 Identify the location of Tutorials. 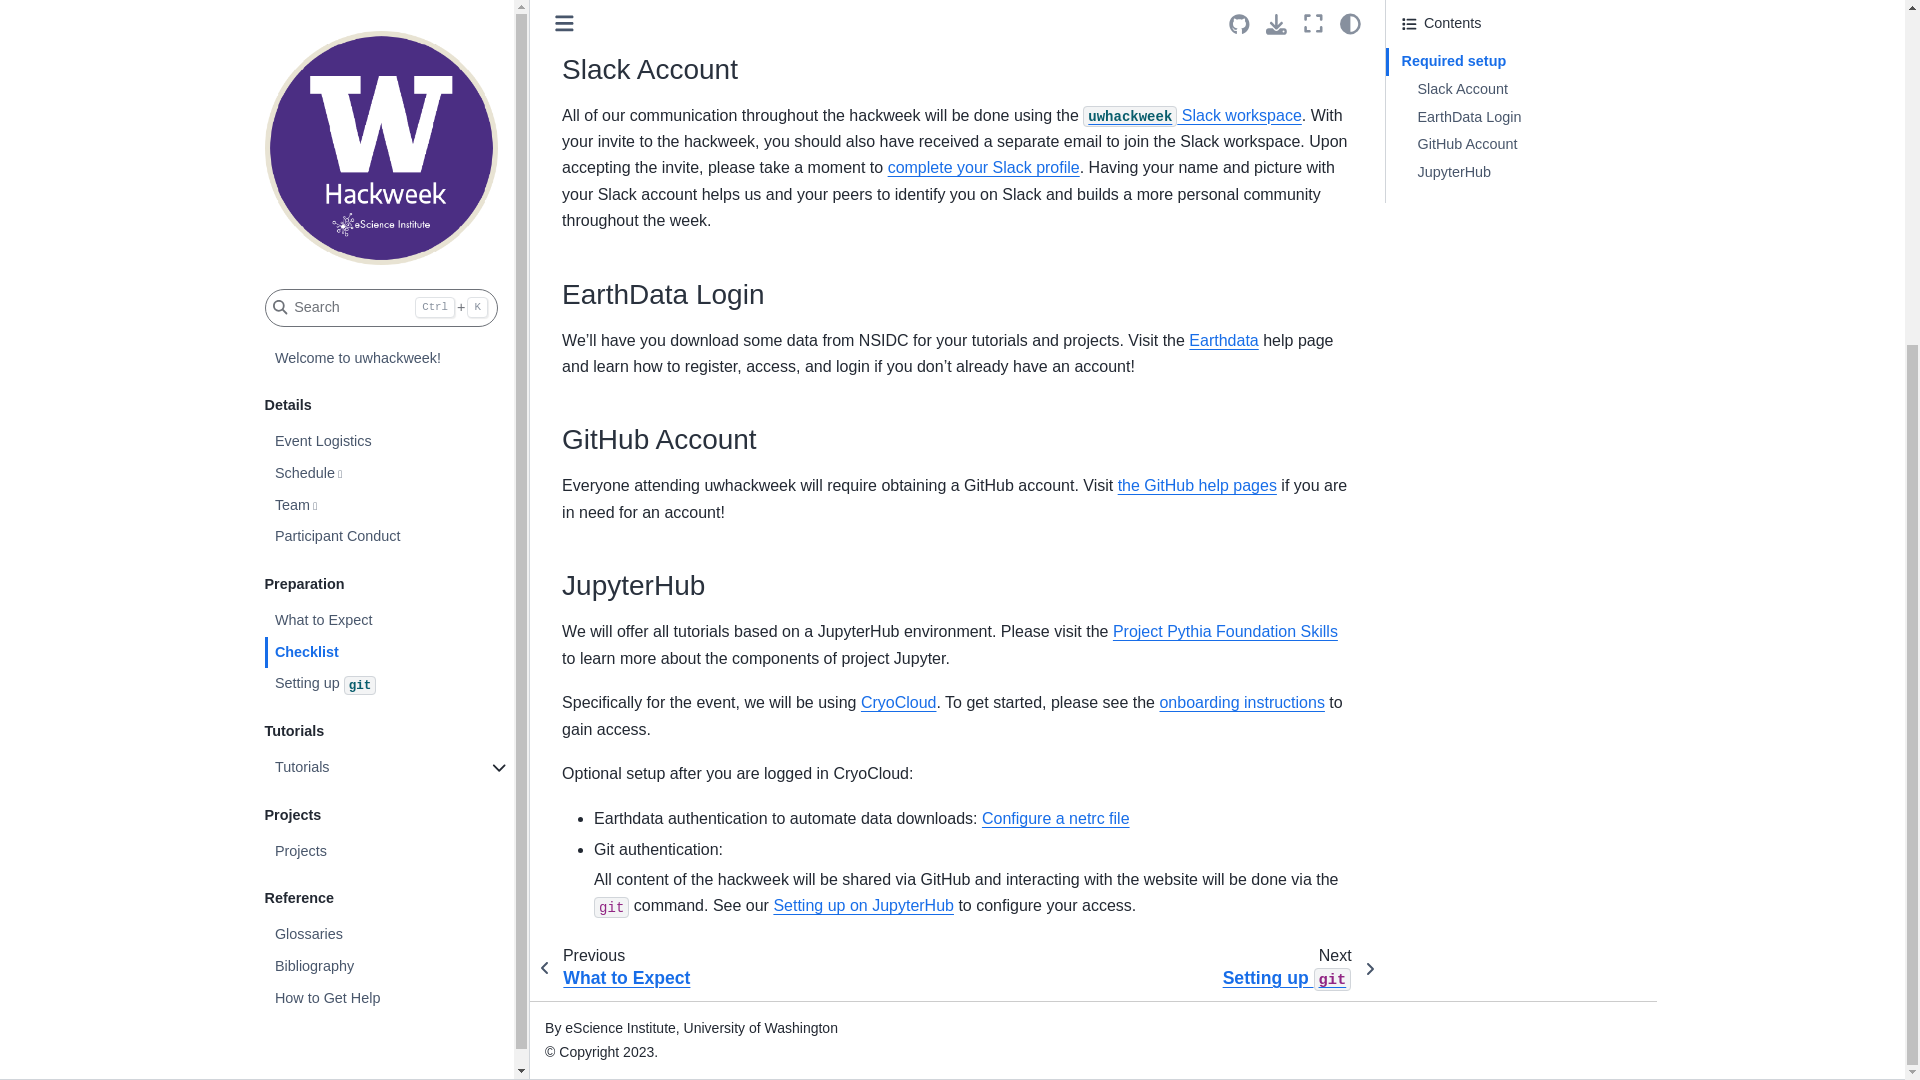
(389, 274).